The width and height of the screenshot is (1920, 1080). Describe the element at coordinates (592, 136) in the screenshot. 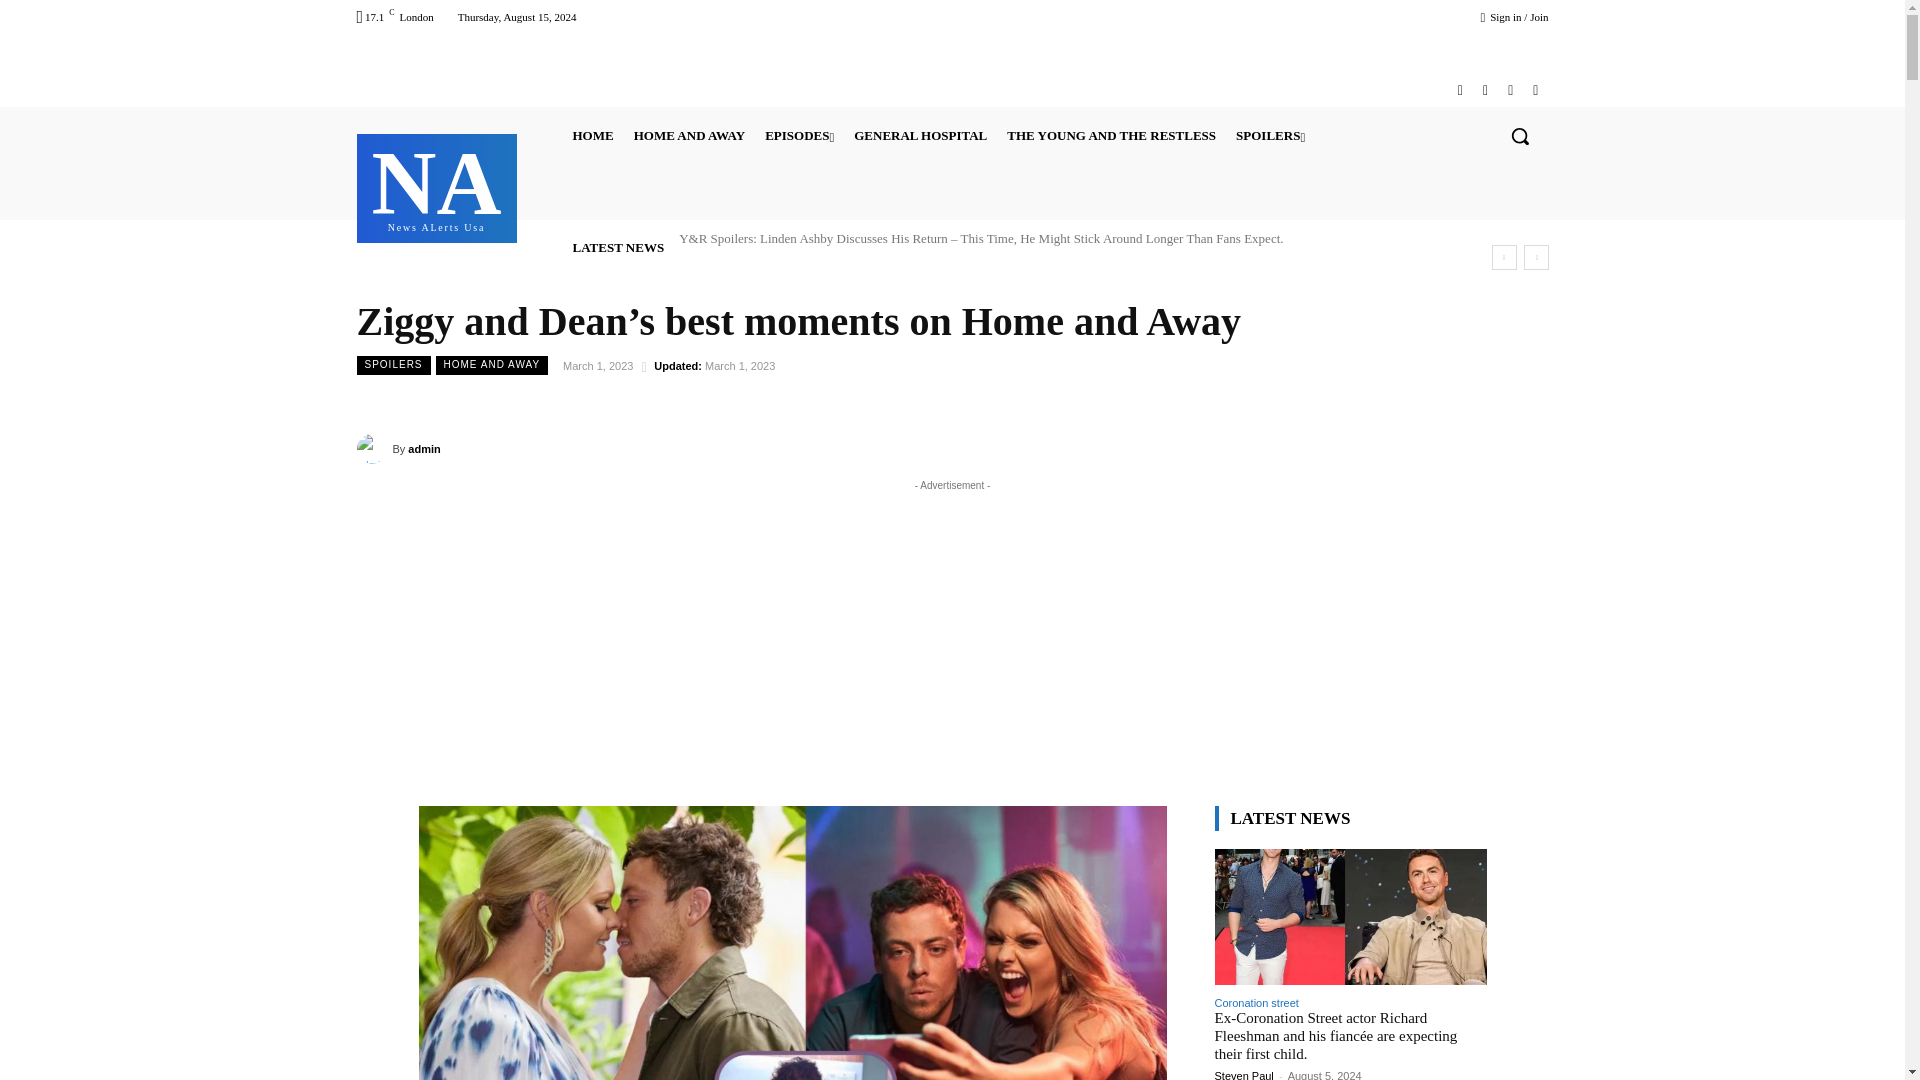

I see `HOME` at that location.